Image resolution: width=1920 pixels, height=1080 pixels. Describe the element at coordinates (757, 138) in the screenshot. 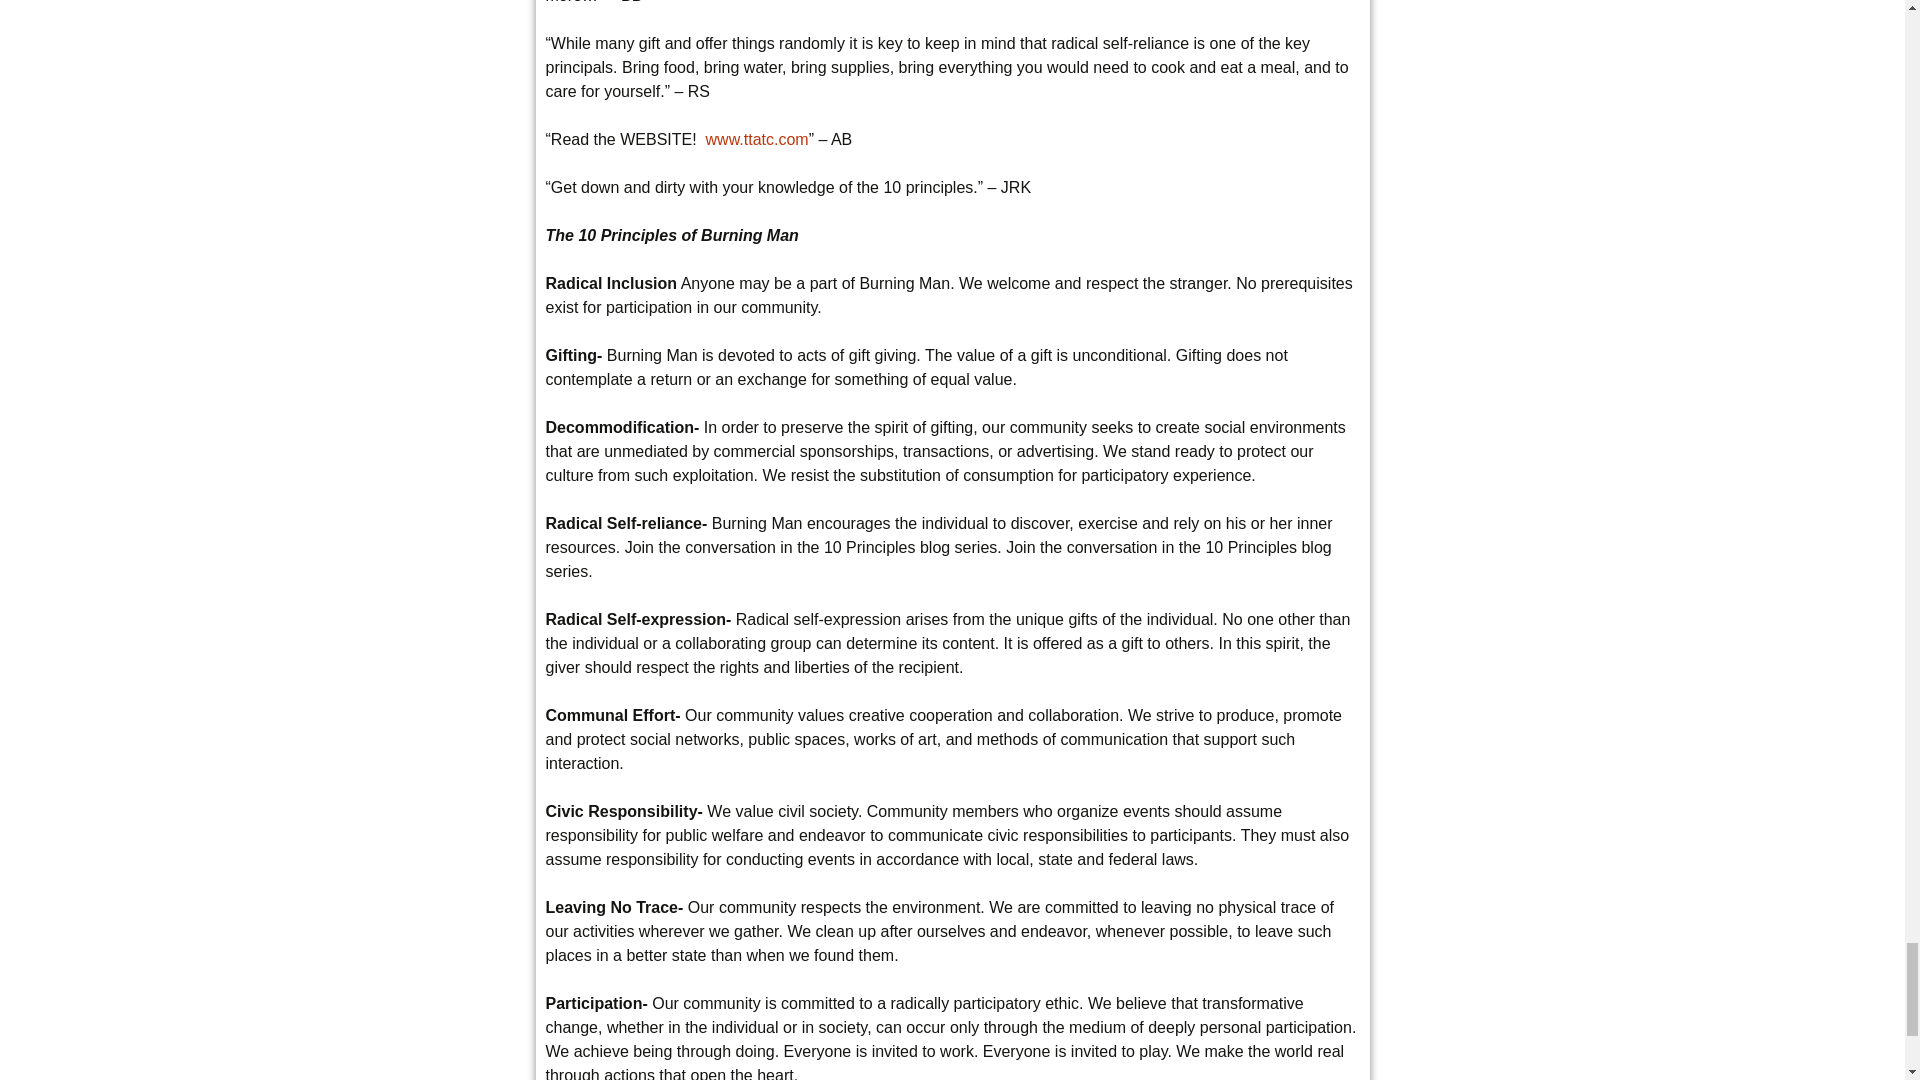

I see `www.ttatc.com` at that location.